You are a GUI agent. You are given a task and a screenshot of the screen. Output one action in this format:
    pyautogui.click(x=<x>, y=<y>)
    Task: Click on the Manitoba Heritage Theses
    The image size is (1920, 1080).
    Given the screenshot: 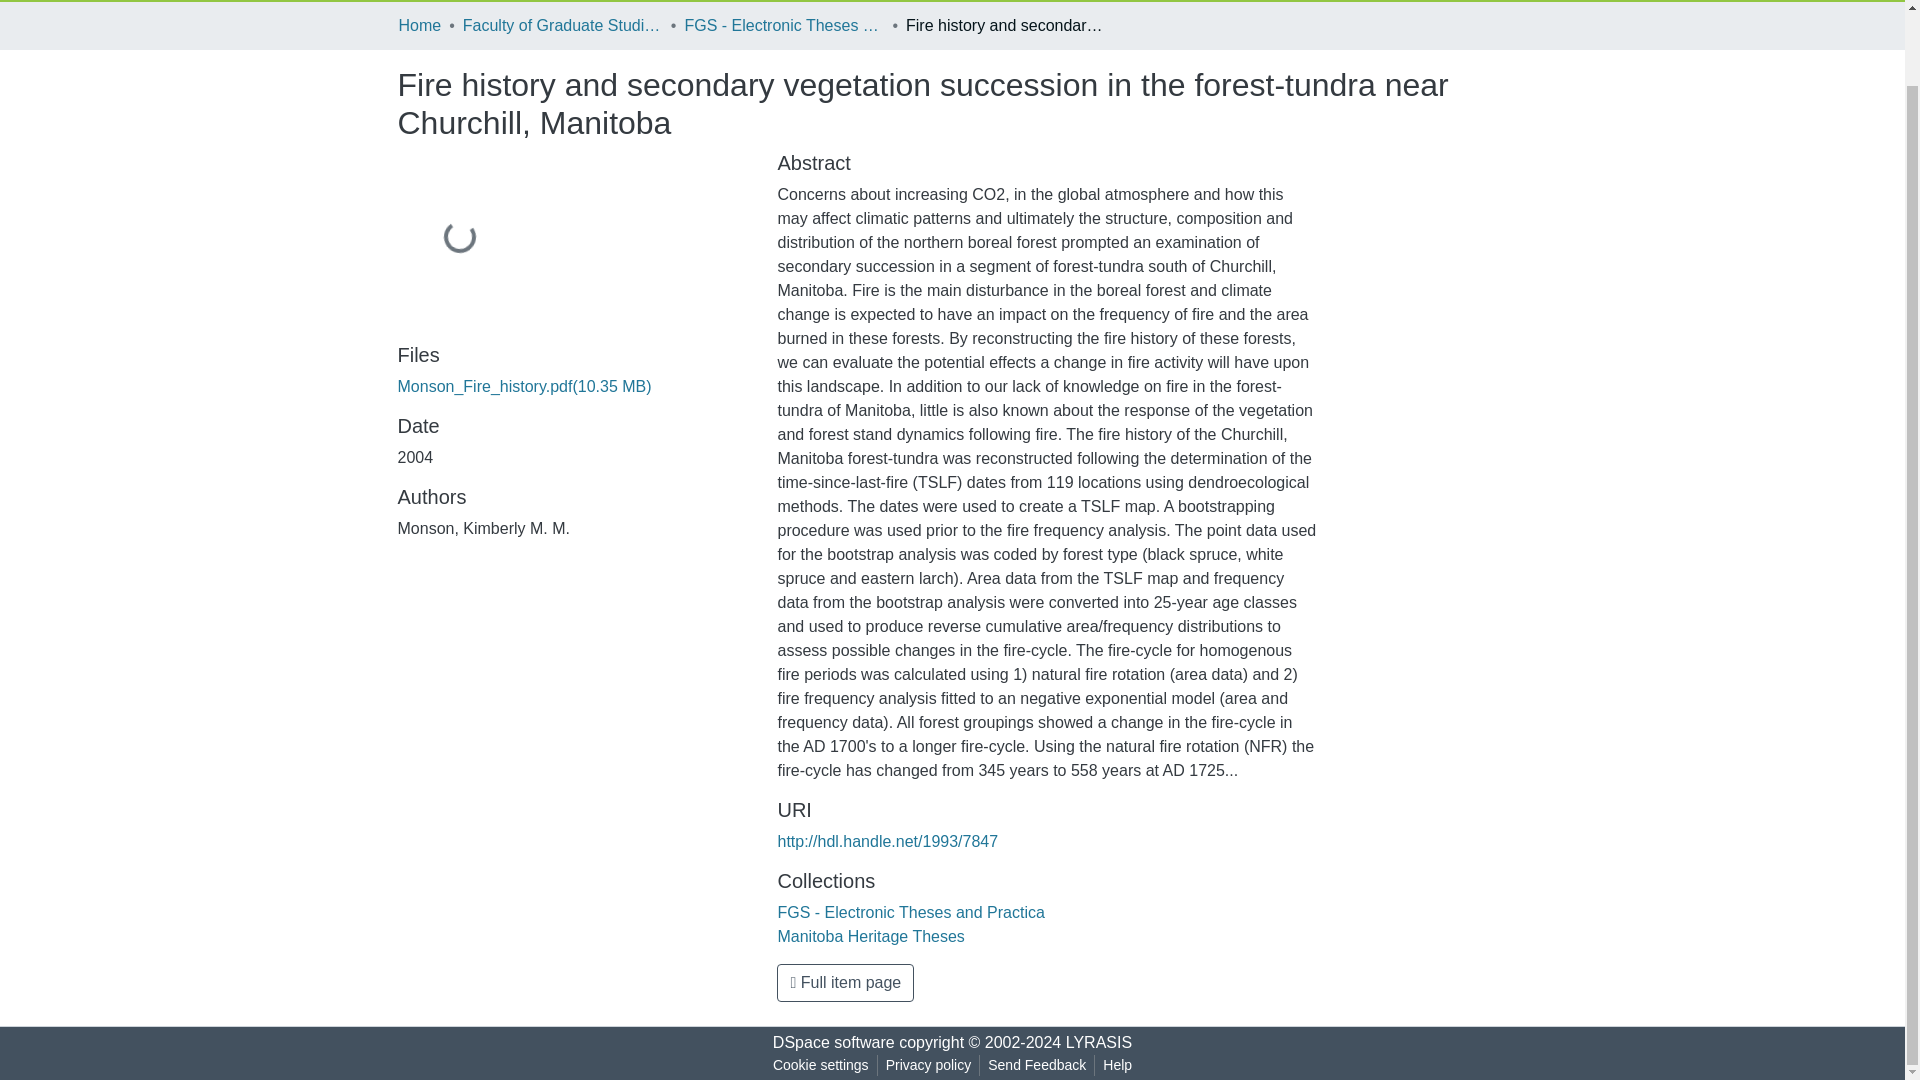 What is the action you would take?
    pyautogui.click(x=870, y=936)
    